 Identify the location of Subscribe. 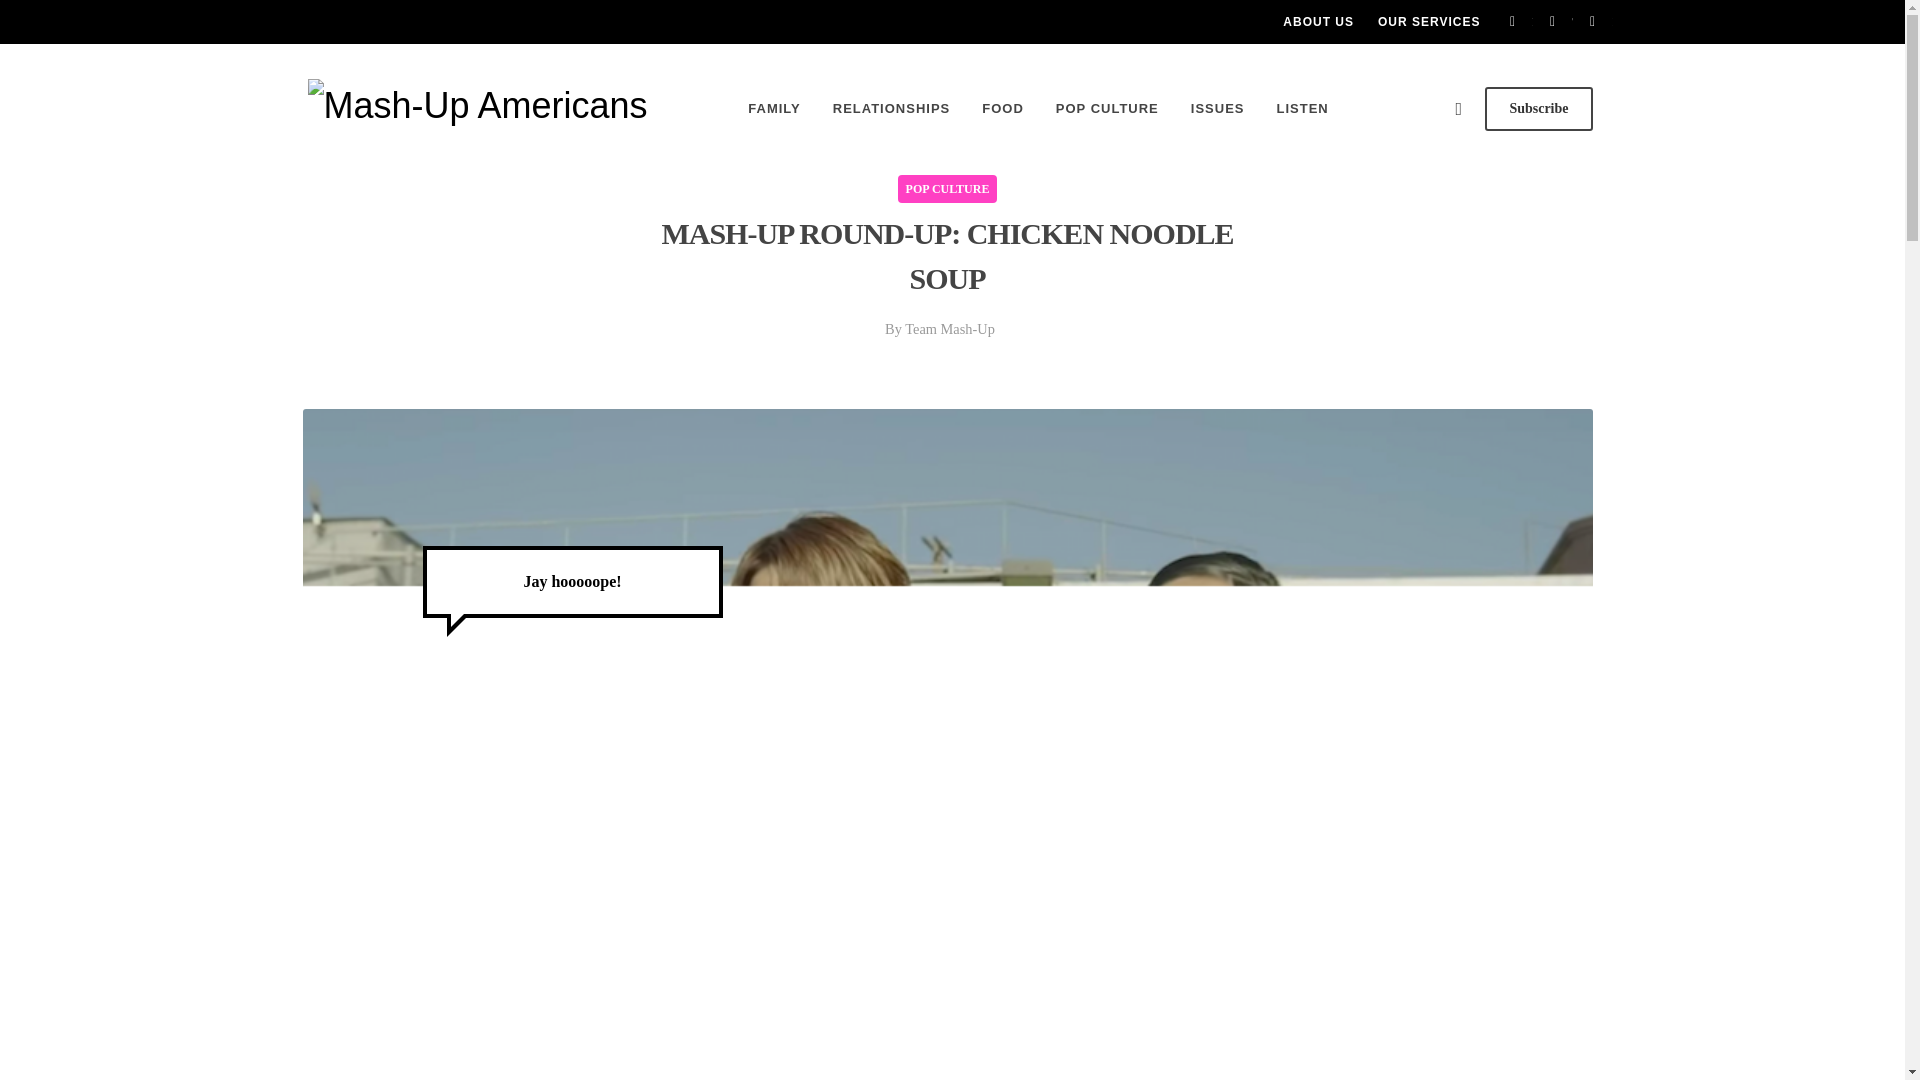
(1538, 108).